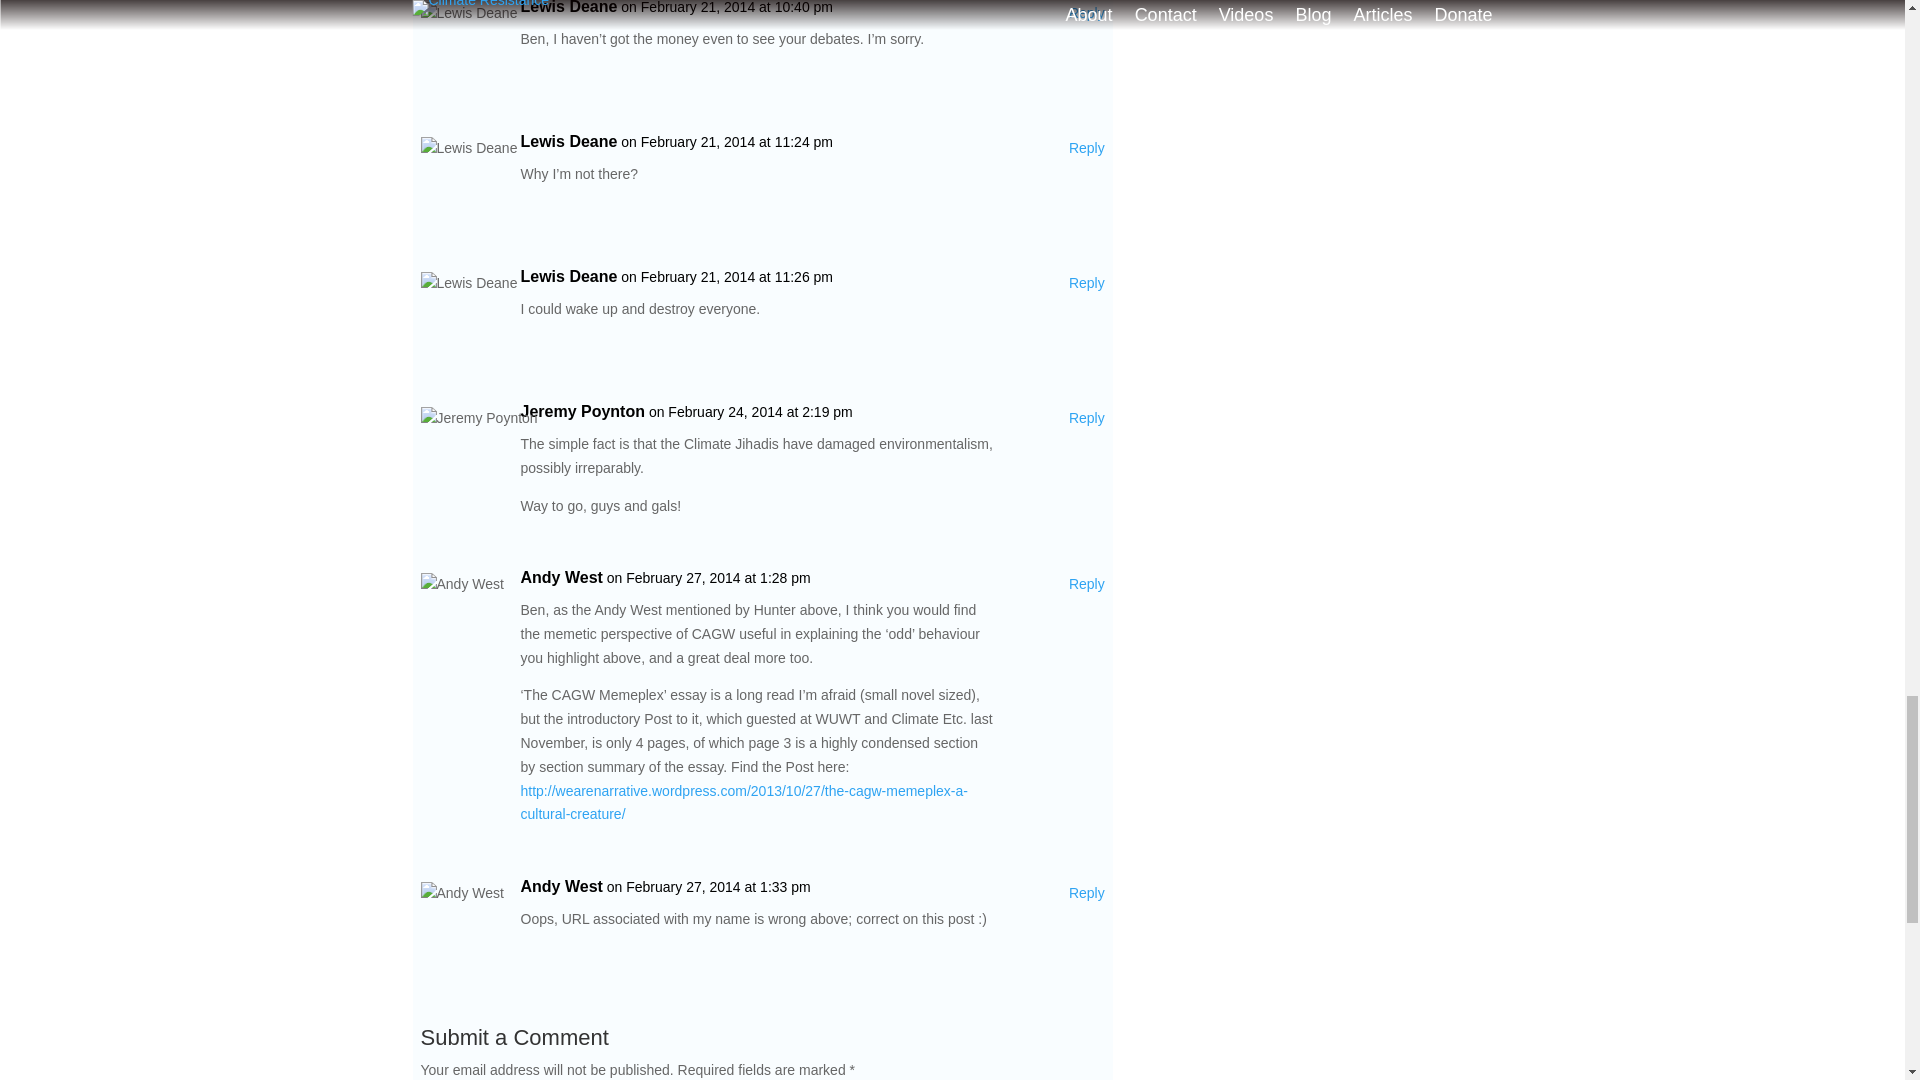 Image resolution: width=1920 pixels, height=1080 pixels. What do you see at coordinates (1087, 148) in the screenshot?
I see `Reply` at bounding box center [1087, 148].